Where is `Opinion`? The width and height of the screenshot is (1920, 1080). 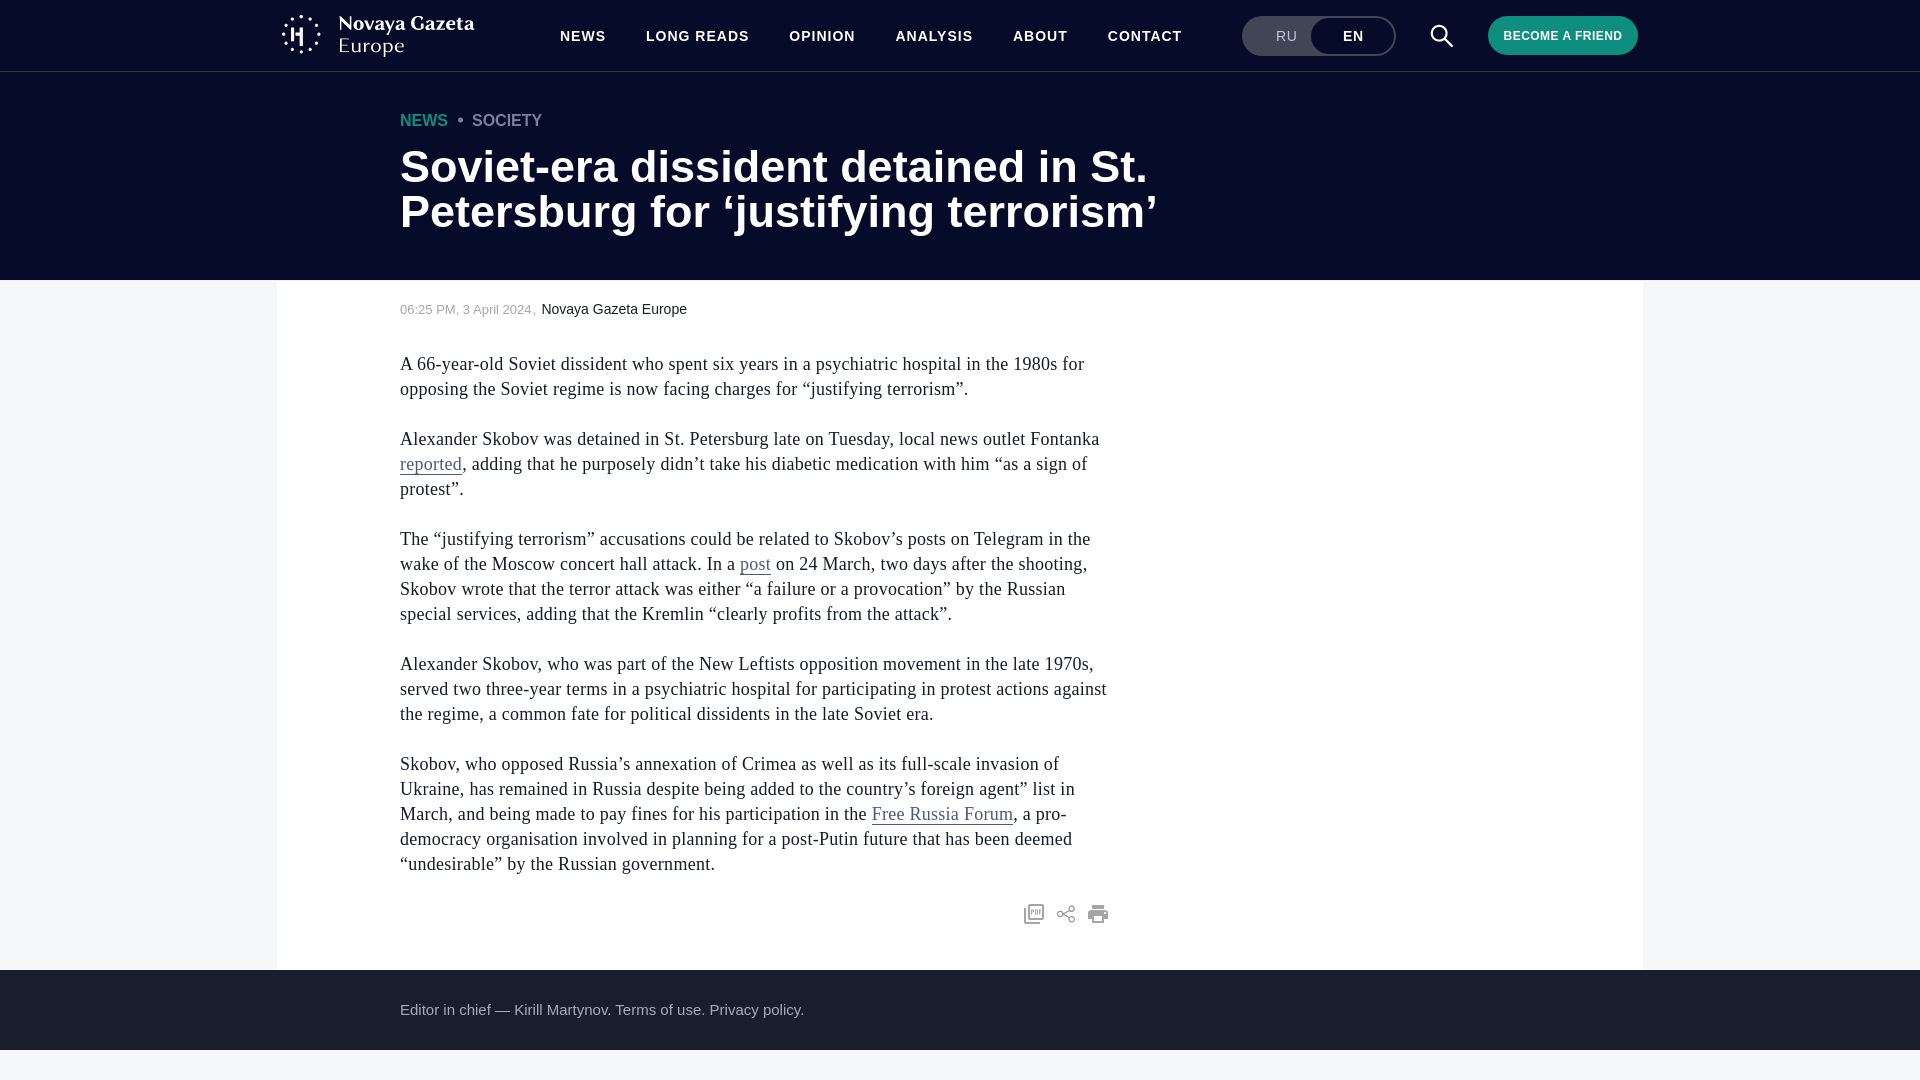 Opinion is located at coordinates (822, 36).